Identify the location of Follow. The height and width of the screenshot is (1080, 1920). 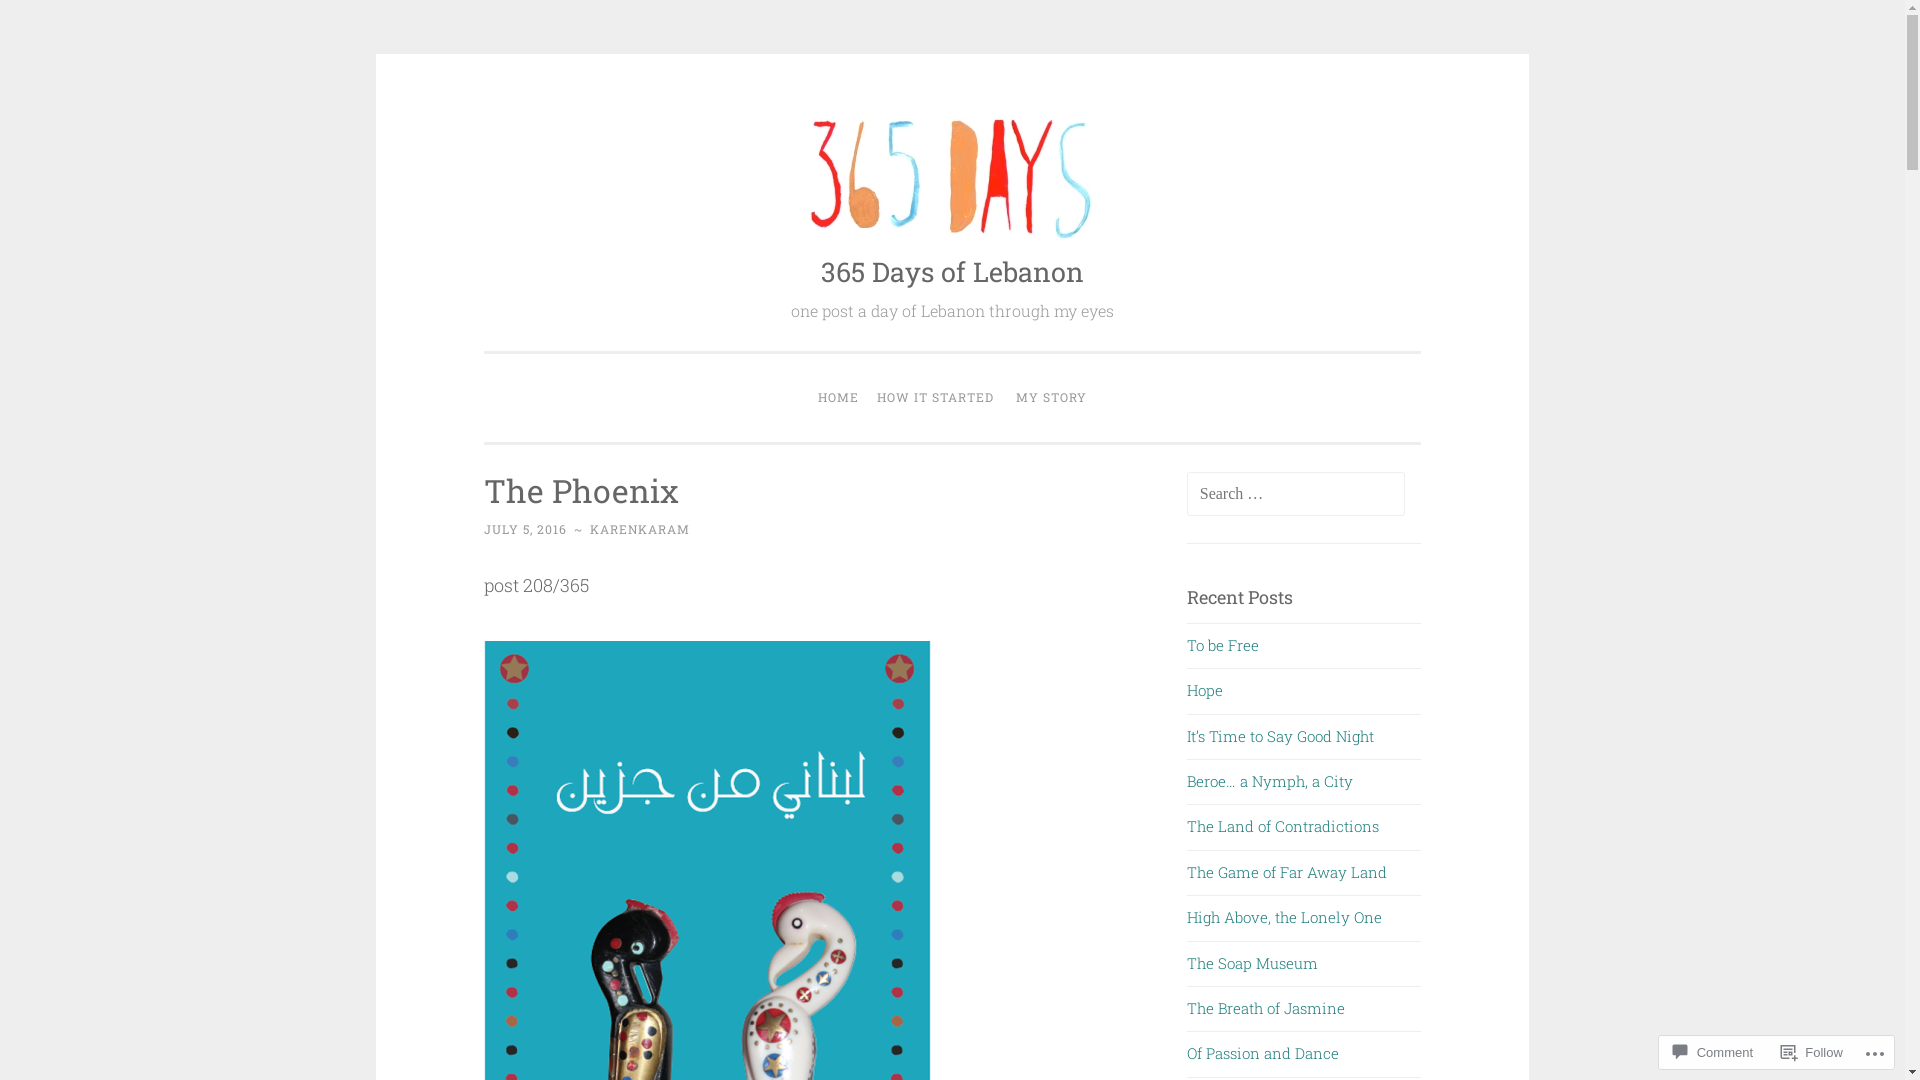
(1812, 1052).